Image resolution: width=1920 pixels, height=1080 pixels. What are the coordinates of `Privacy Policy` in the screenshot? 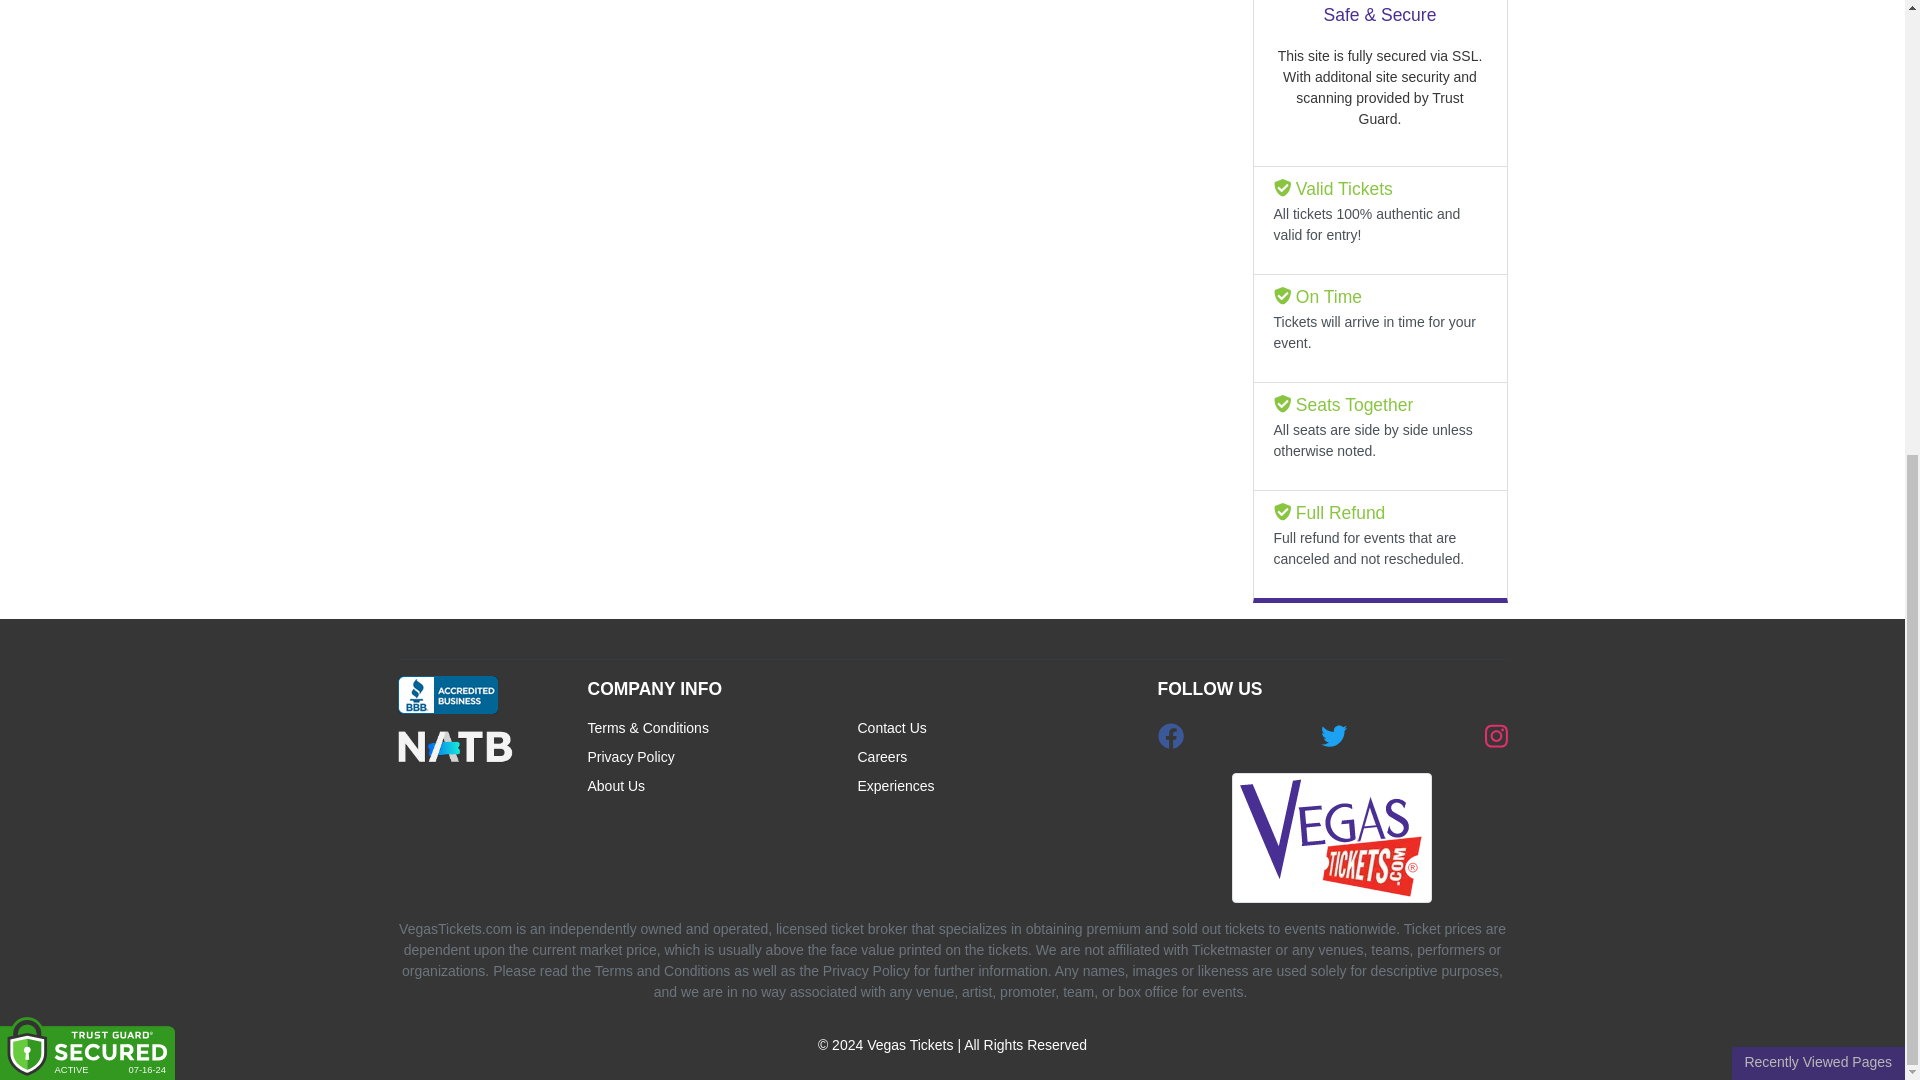 It's located at (722, 762).